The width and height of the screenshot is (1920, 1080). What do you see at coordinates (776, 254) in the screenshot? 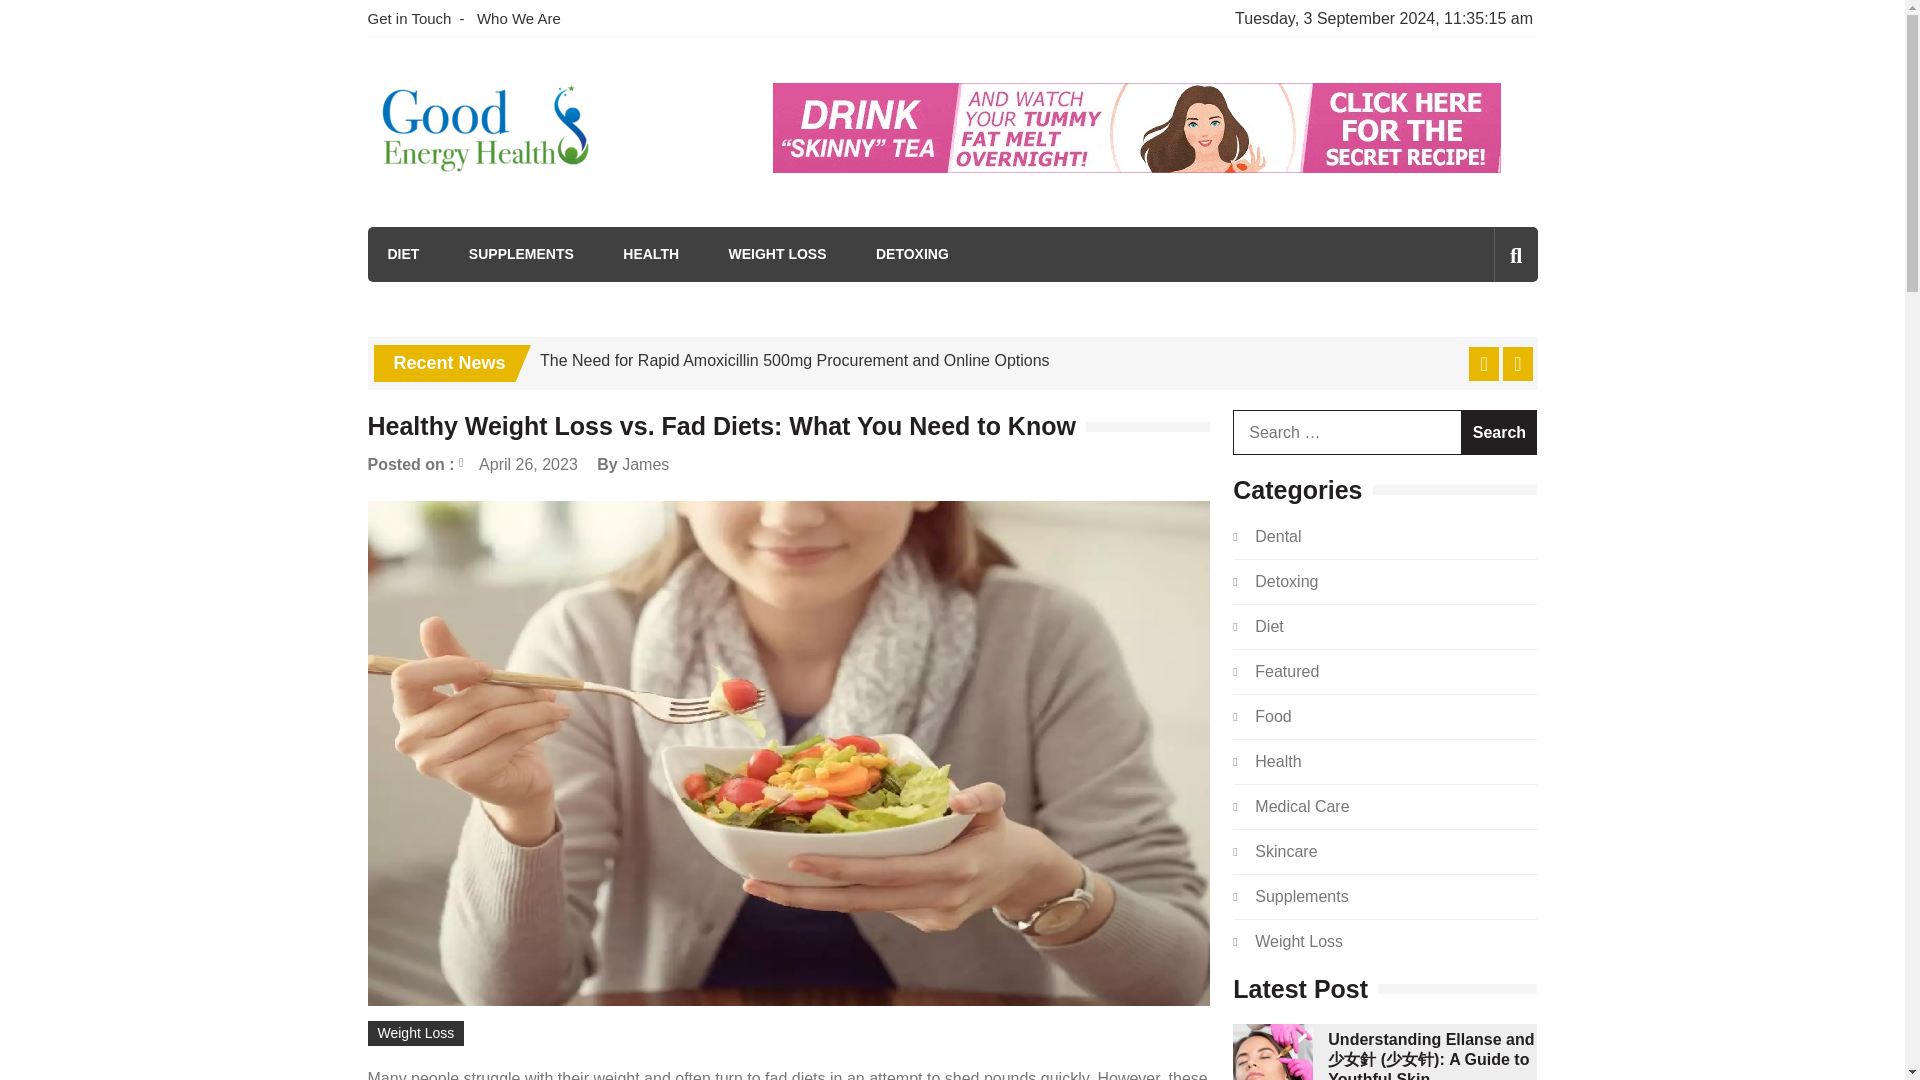
I see `WEIGHT LOSS` at bounding box center [776, 254].